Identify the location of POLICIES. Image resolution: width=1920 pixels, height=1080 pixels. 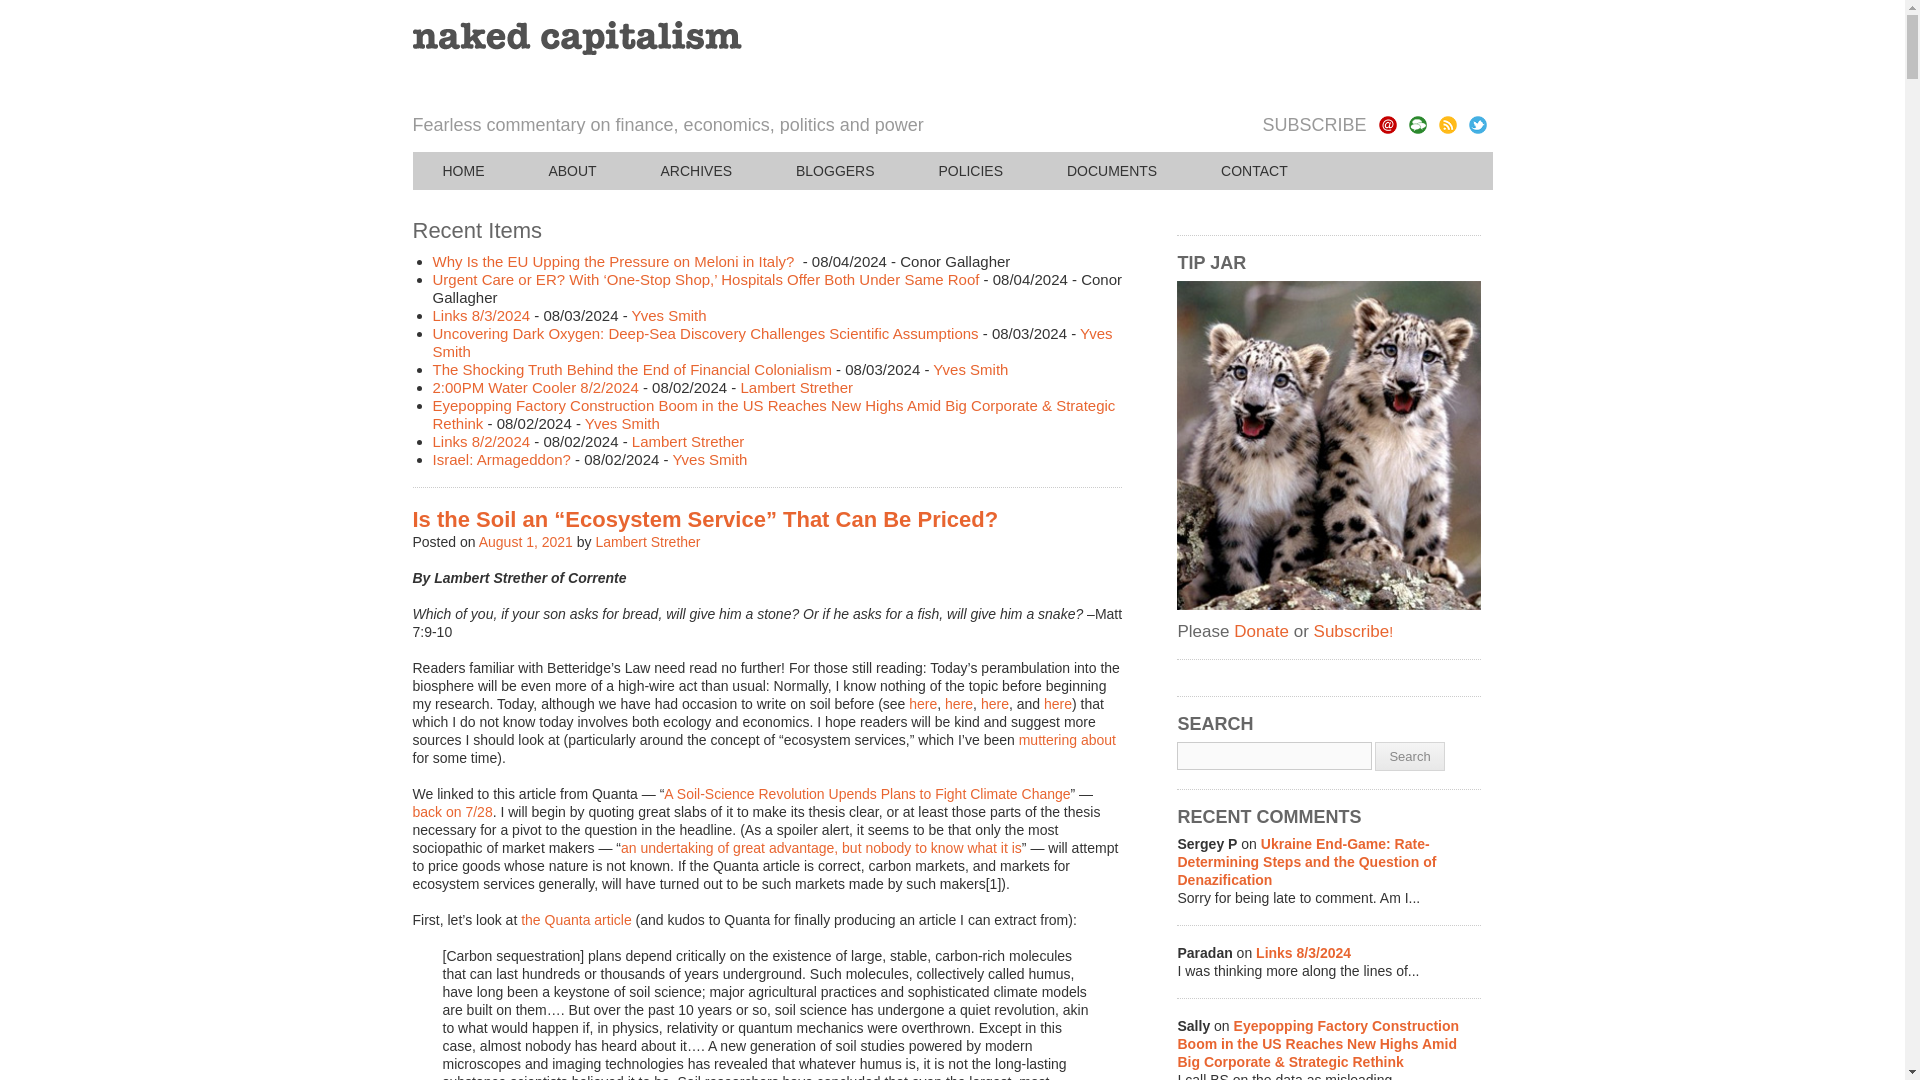
(970, 171).